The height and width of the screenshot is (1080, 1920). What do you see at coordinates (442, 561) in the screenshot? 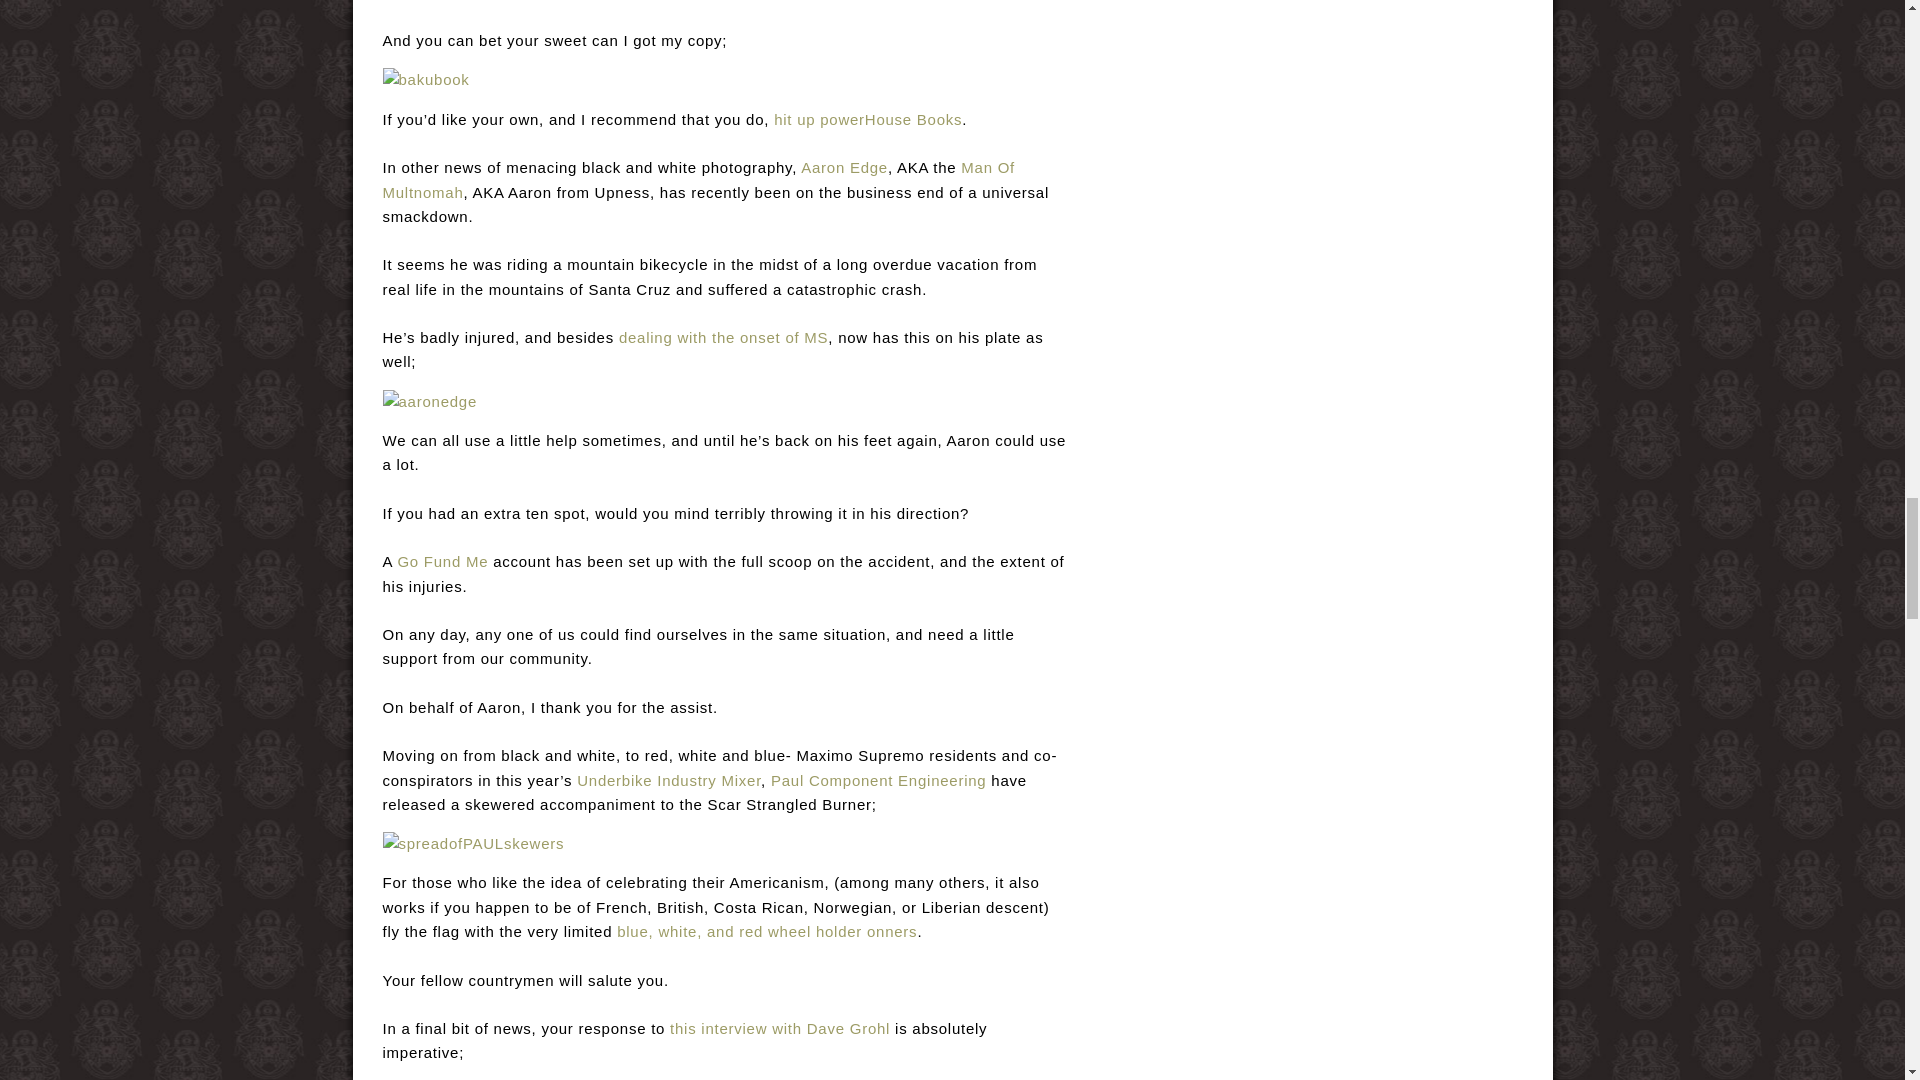
I see `Go Fund Me` at bounding box center [442, 561].